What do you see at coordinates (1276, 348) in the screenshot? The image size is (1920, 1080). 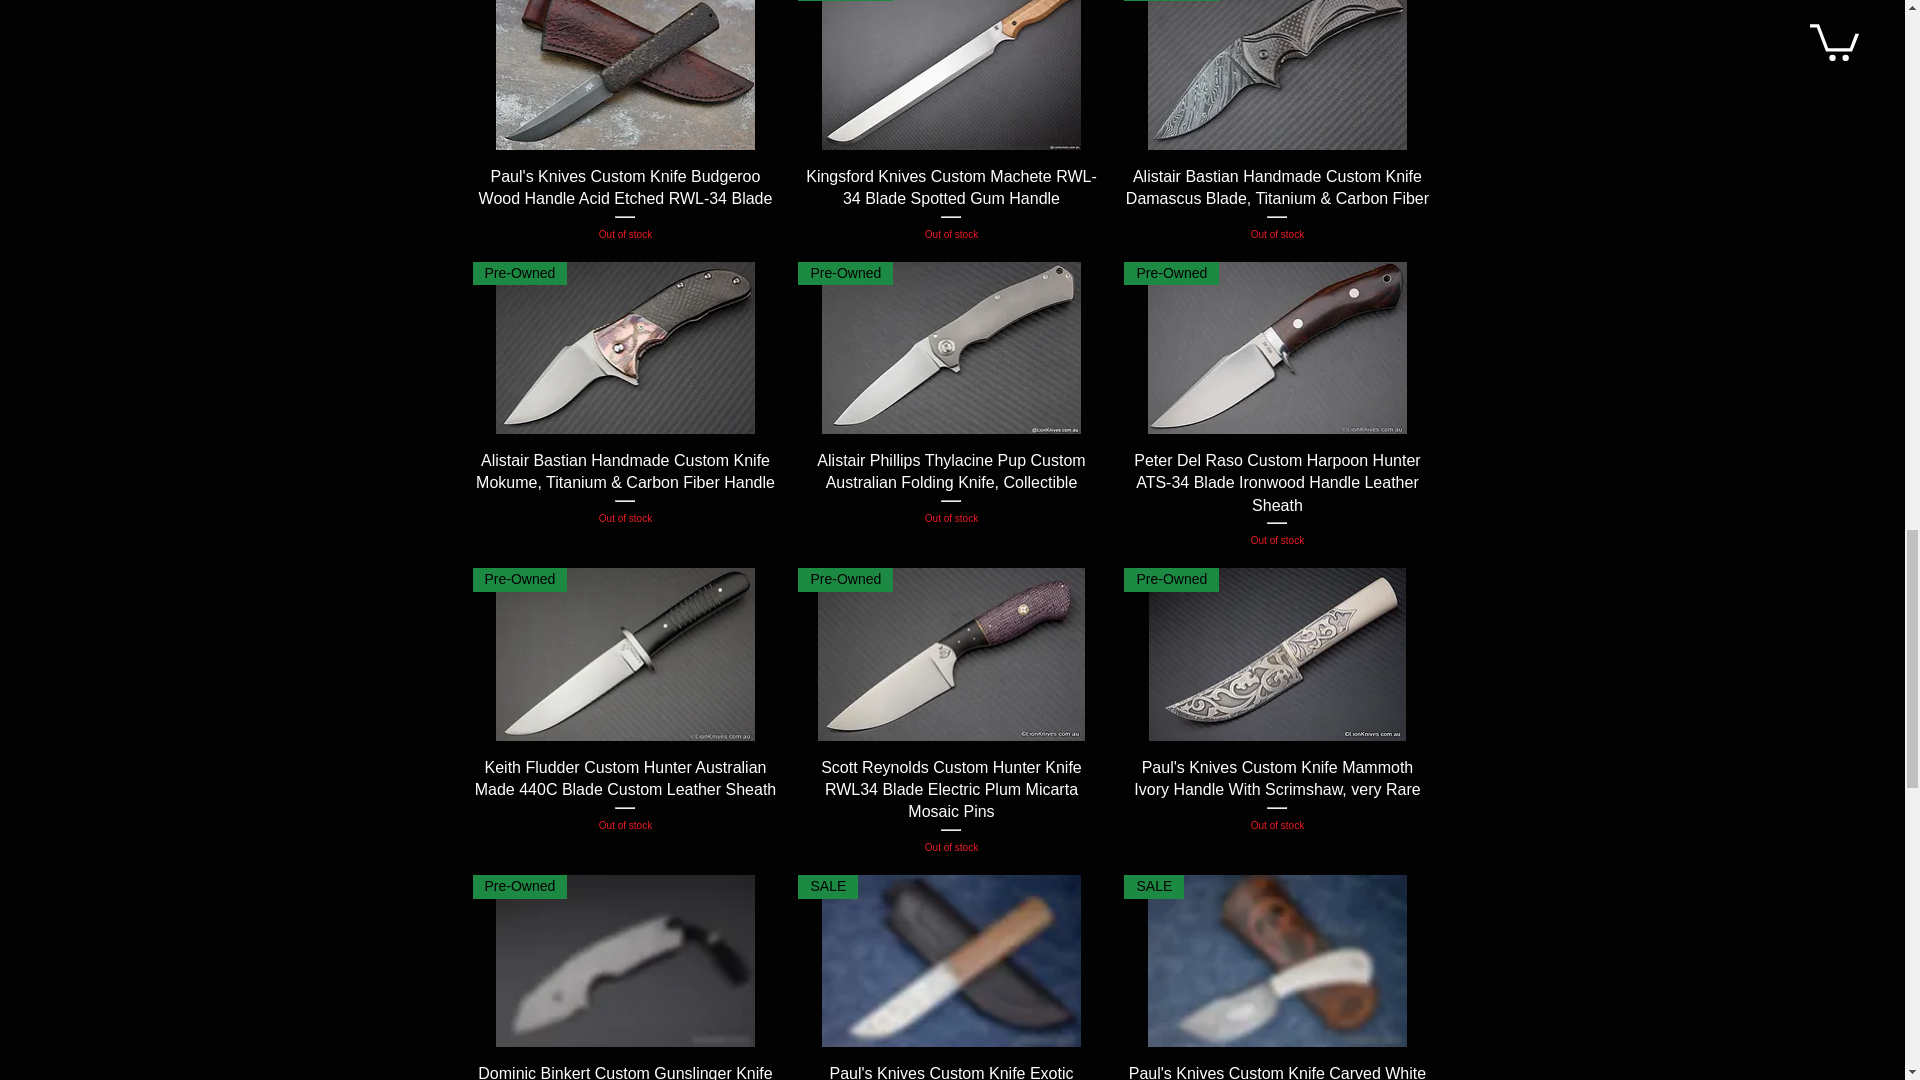 I see `Pre-Owned` at bounding box center [1276, 348].